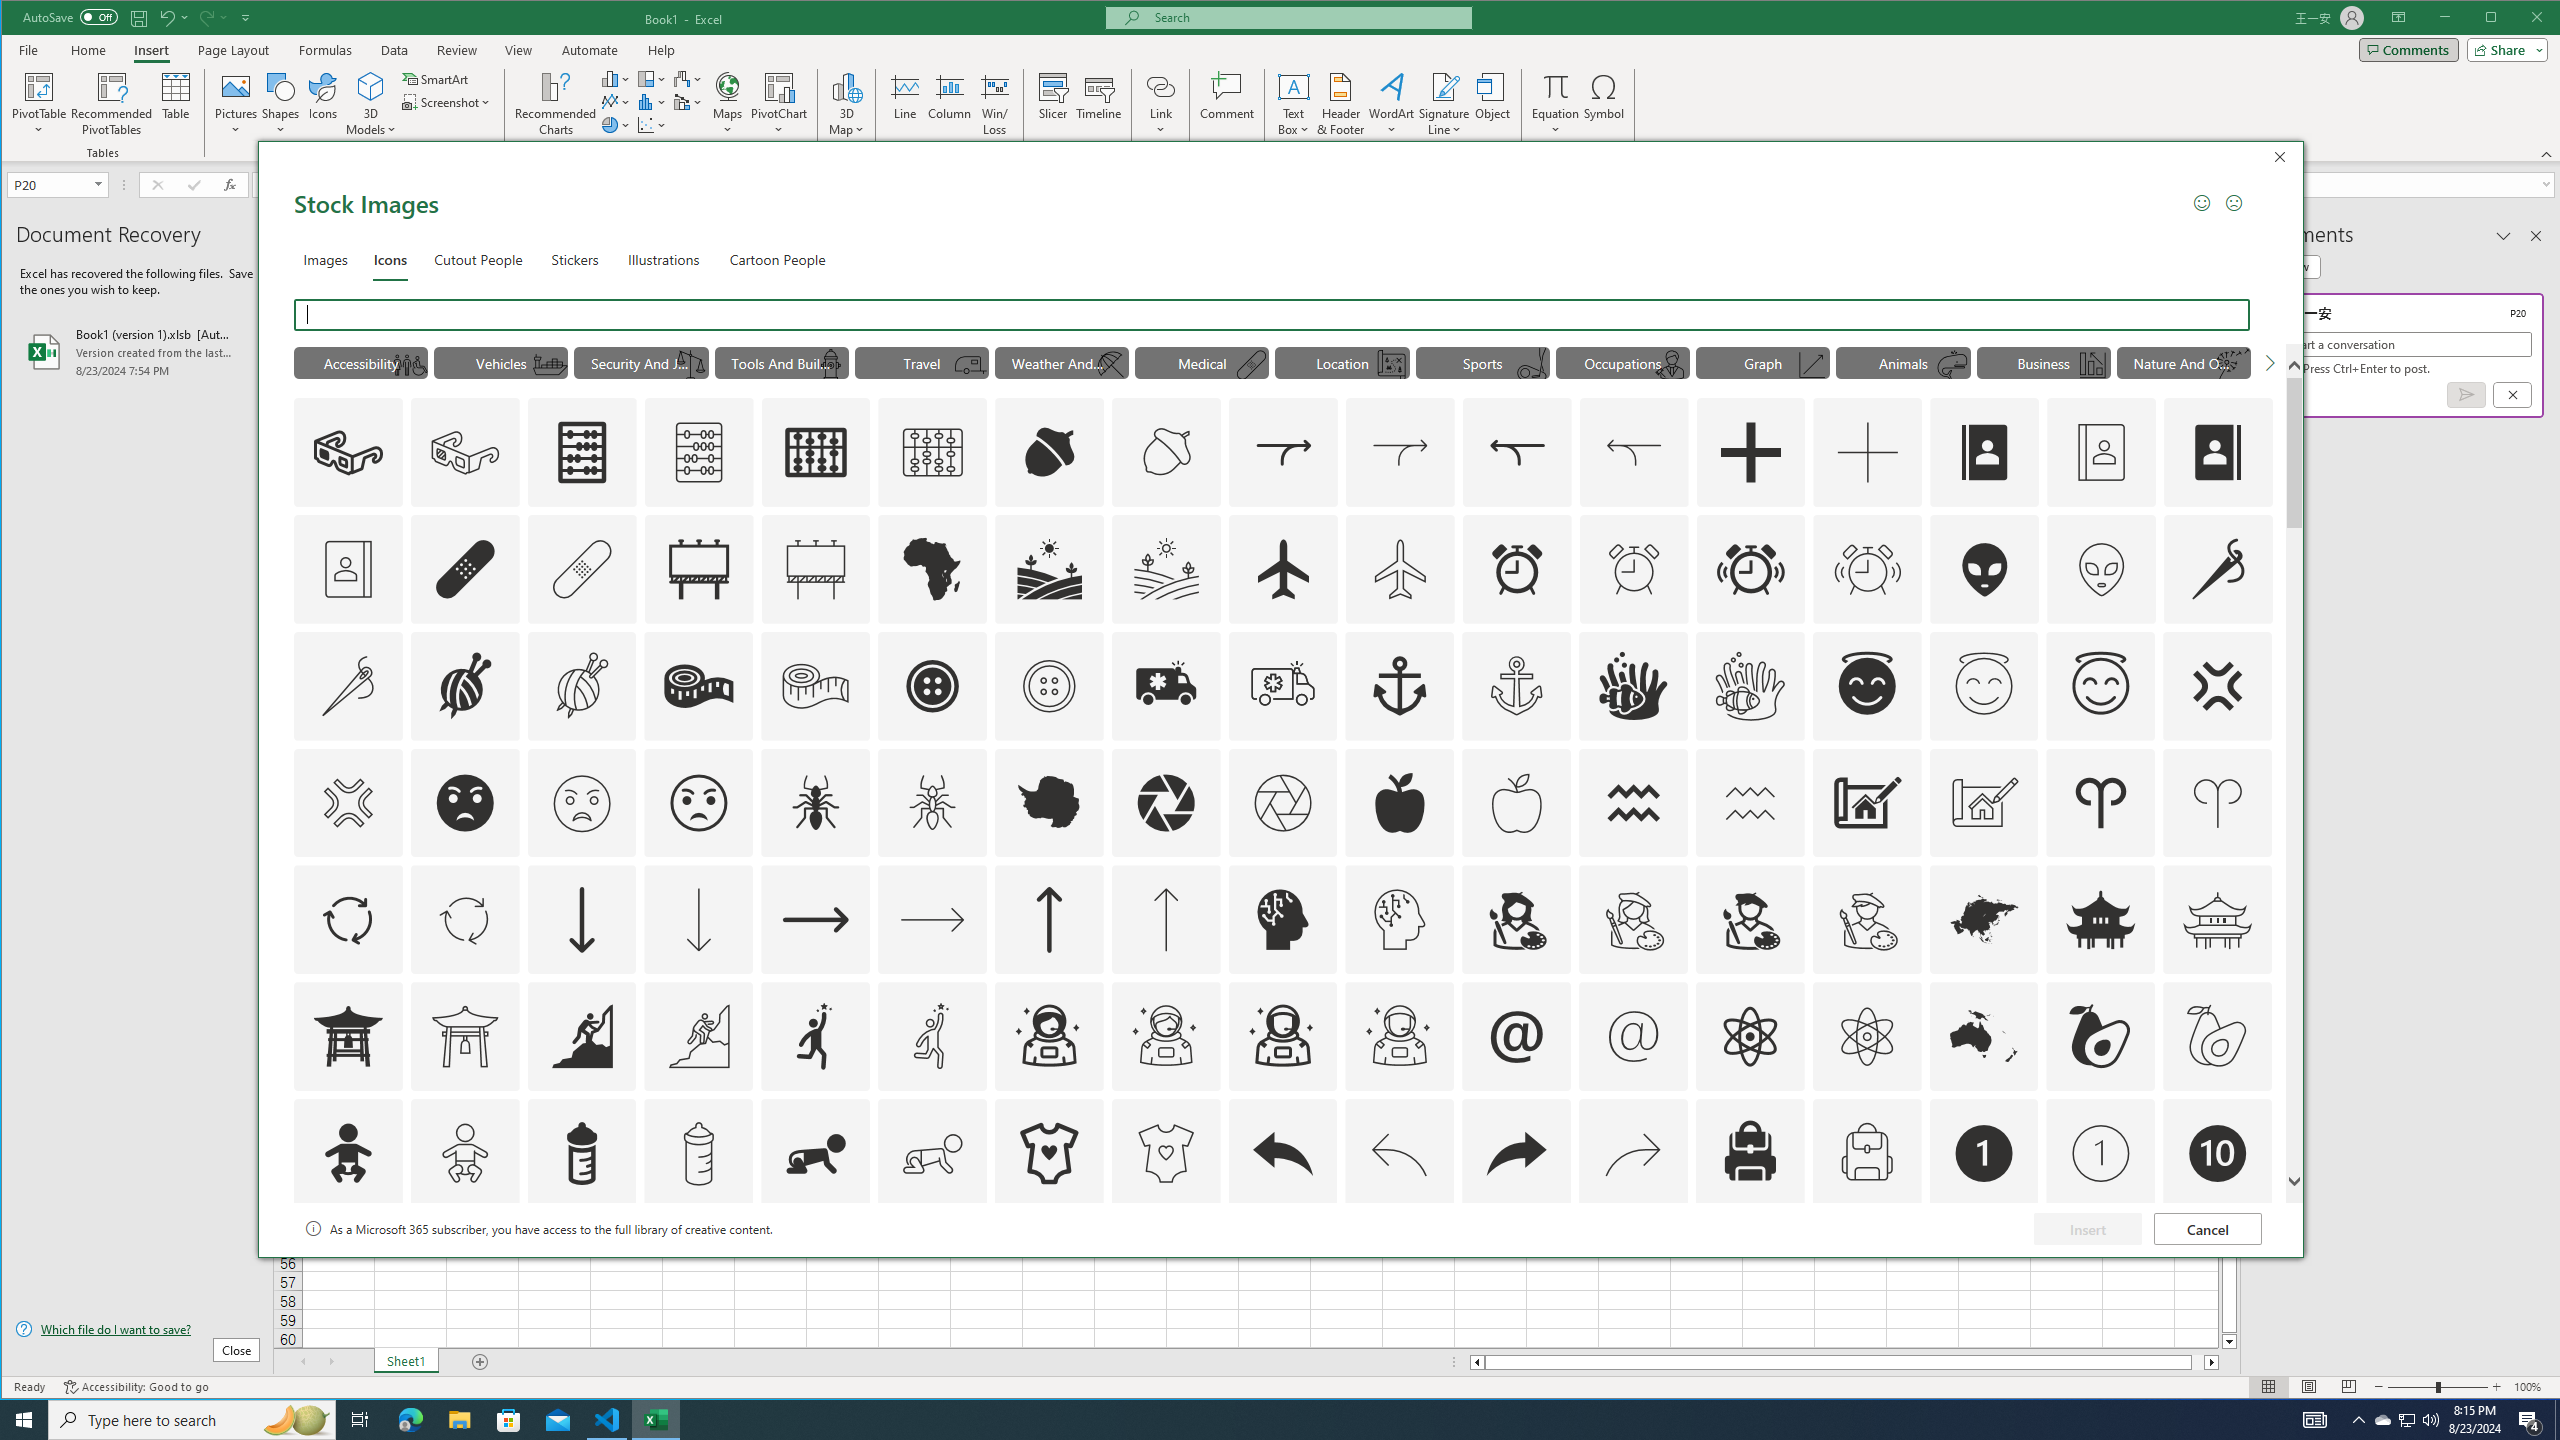 The height and width of the screenshot is (1440, 2560). Describe the element at coordinates (371, 86) in the screenshot. I see `3D Models` at that location.